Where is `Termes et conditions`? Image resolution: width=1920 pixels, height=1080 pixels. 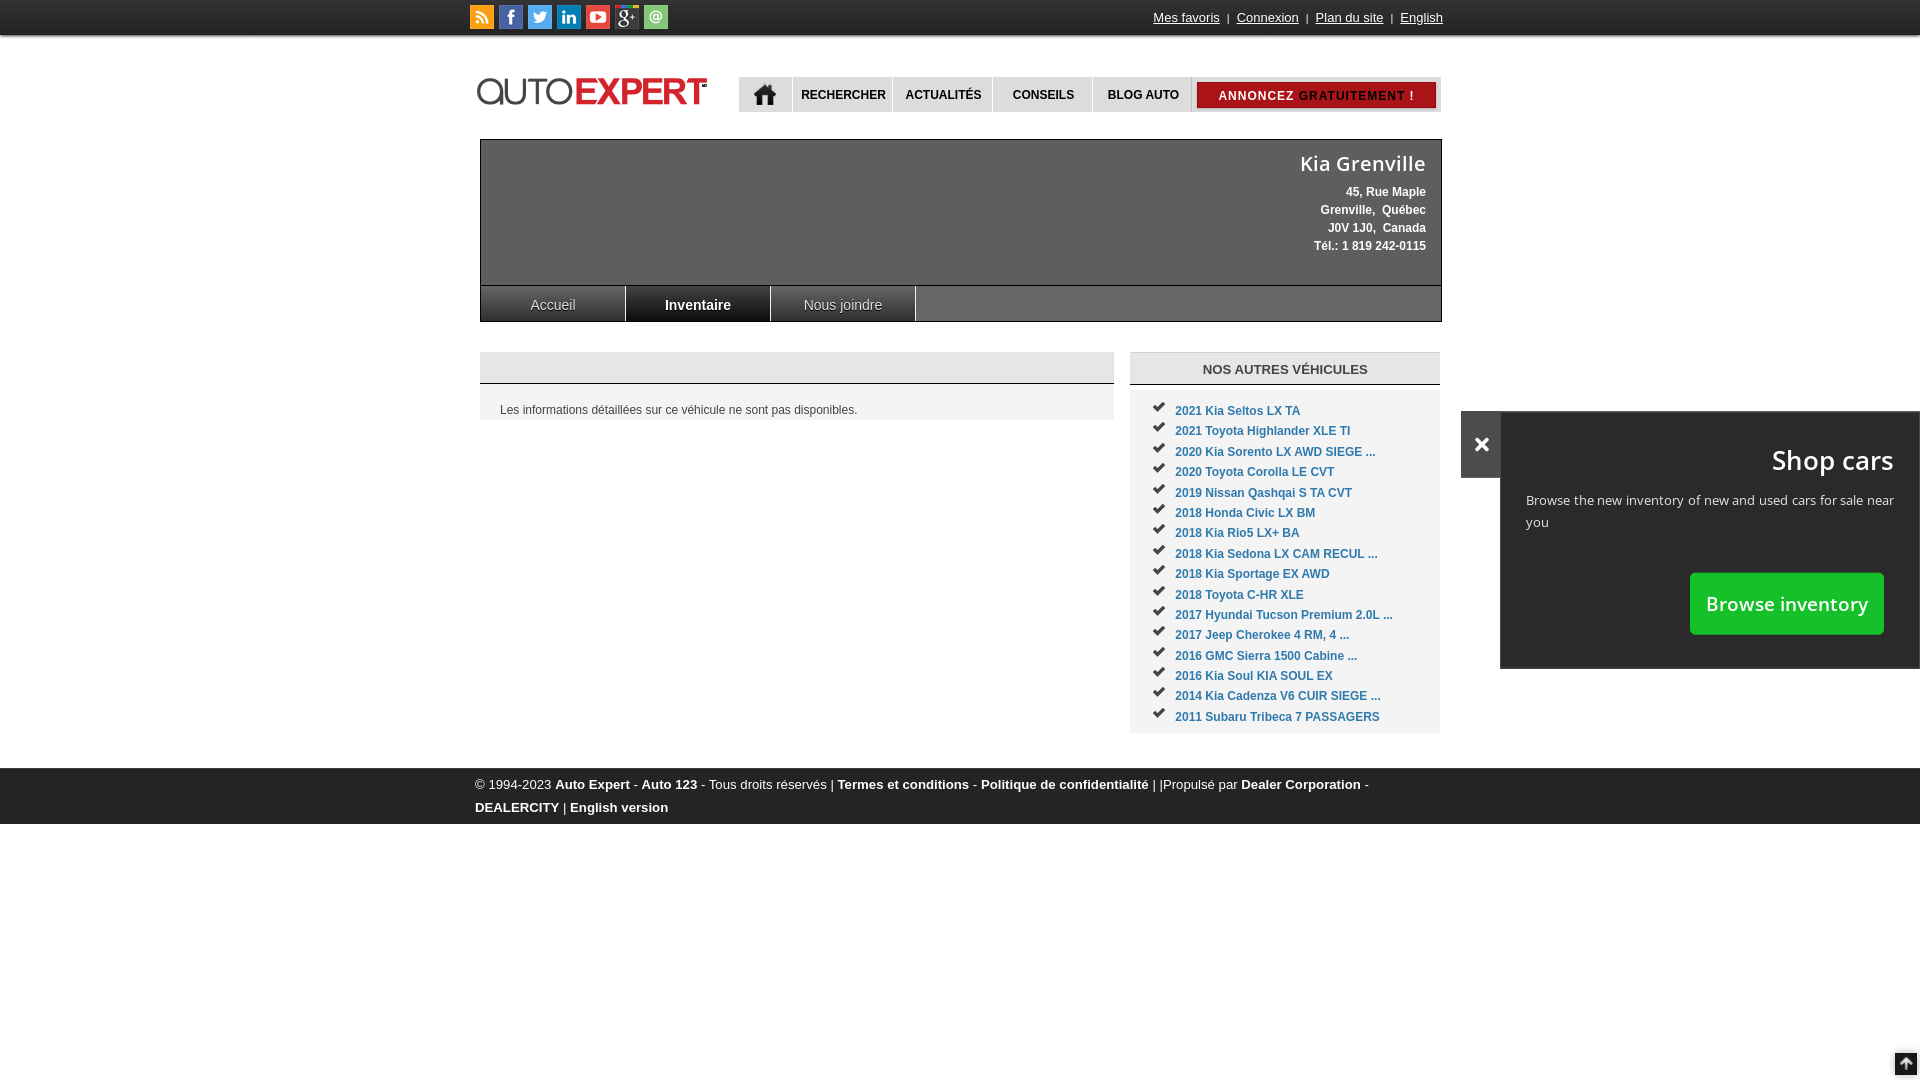
Termes et conditions is located at coordinates (904, 784).